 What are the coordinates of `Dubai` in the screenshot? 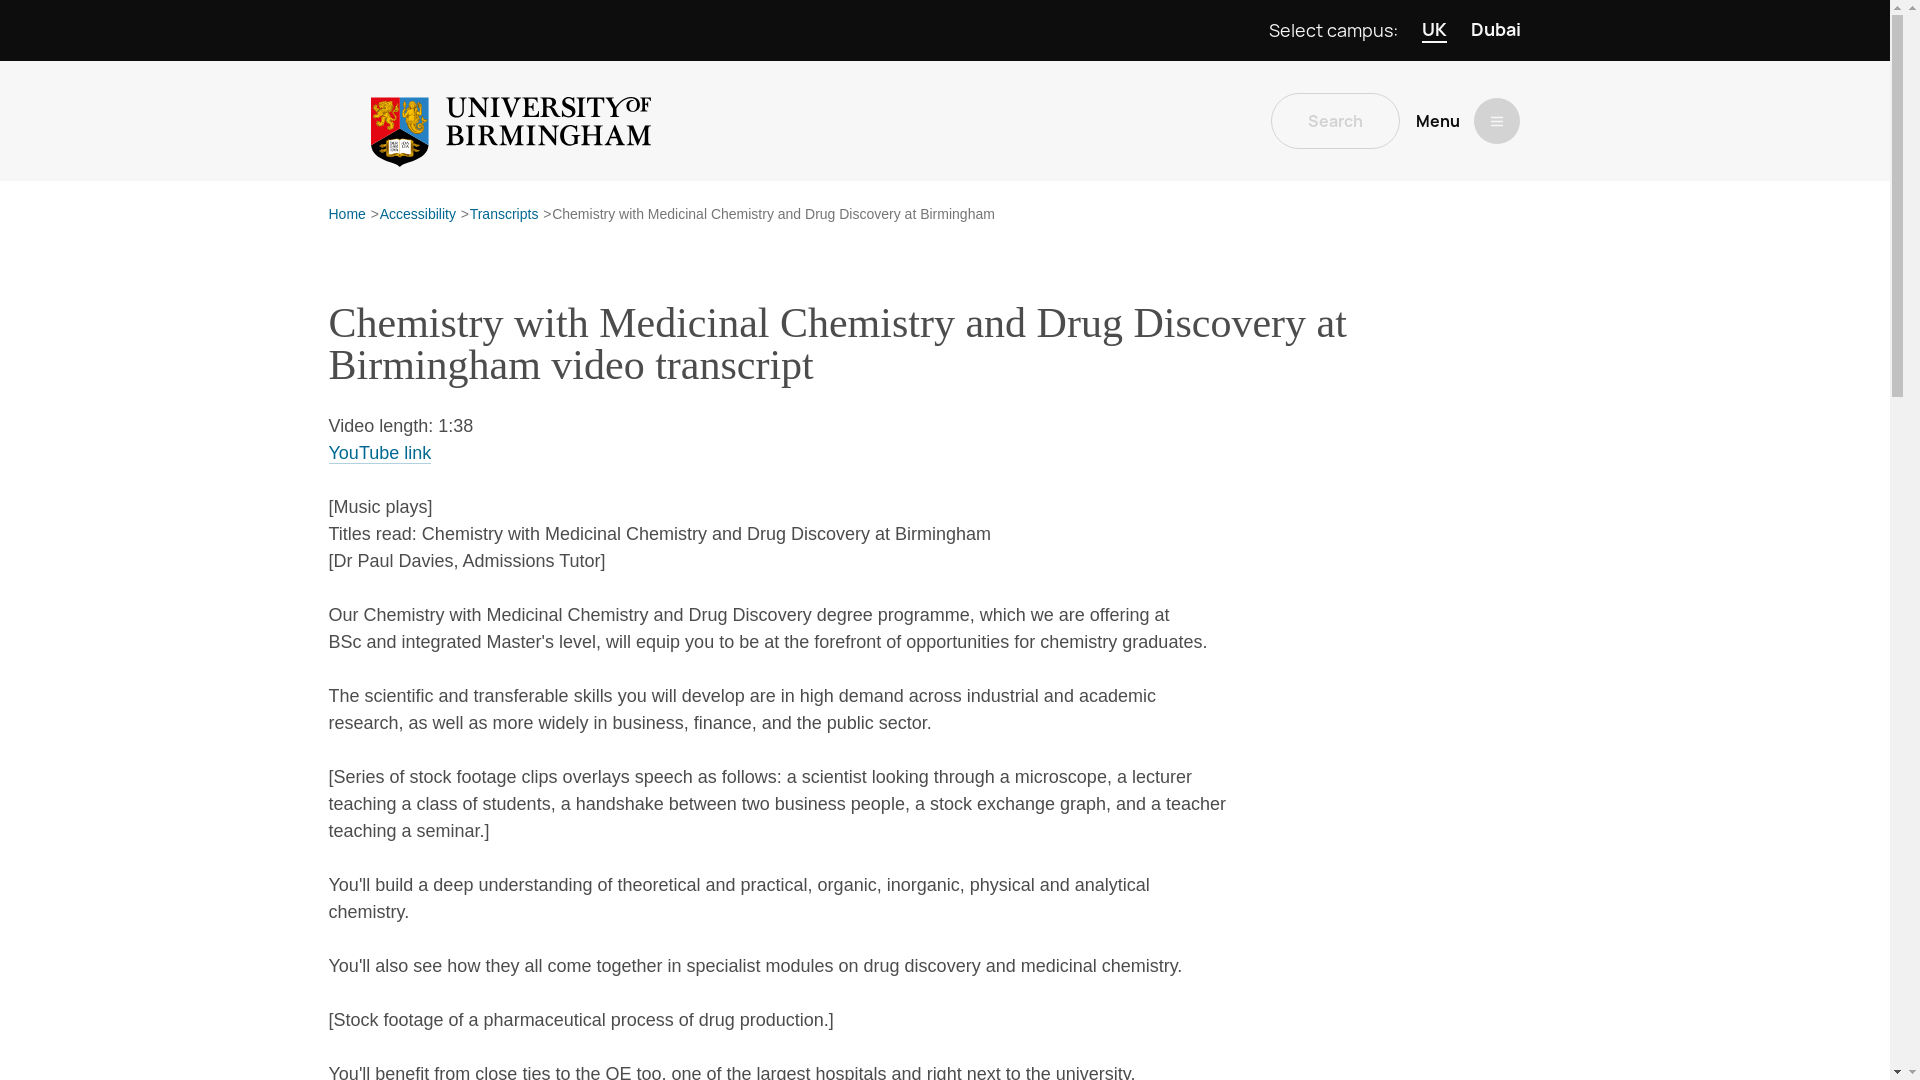 It's located at (1495, 30).